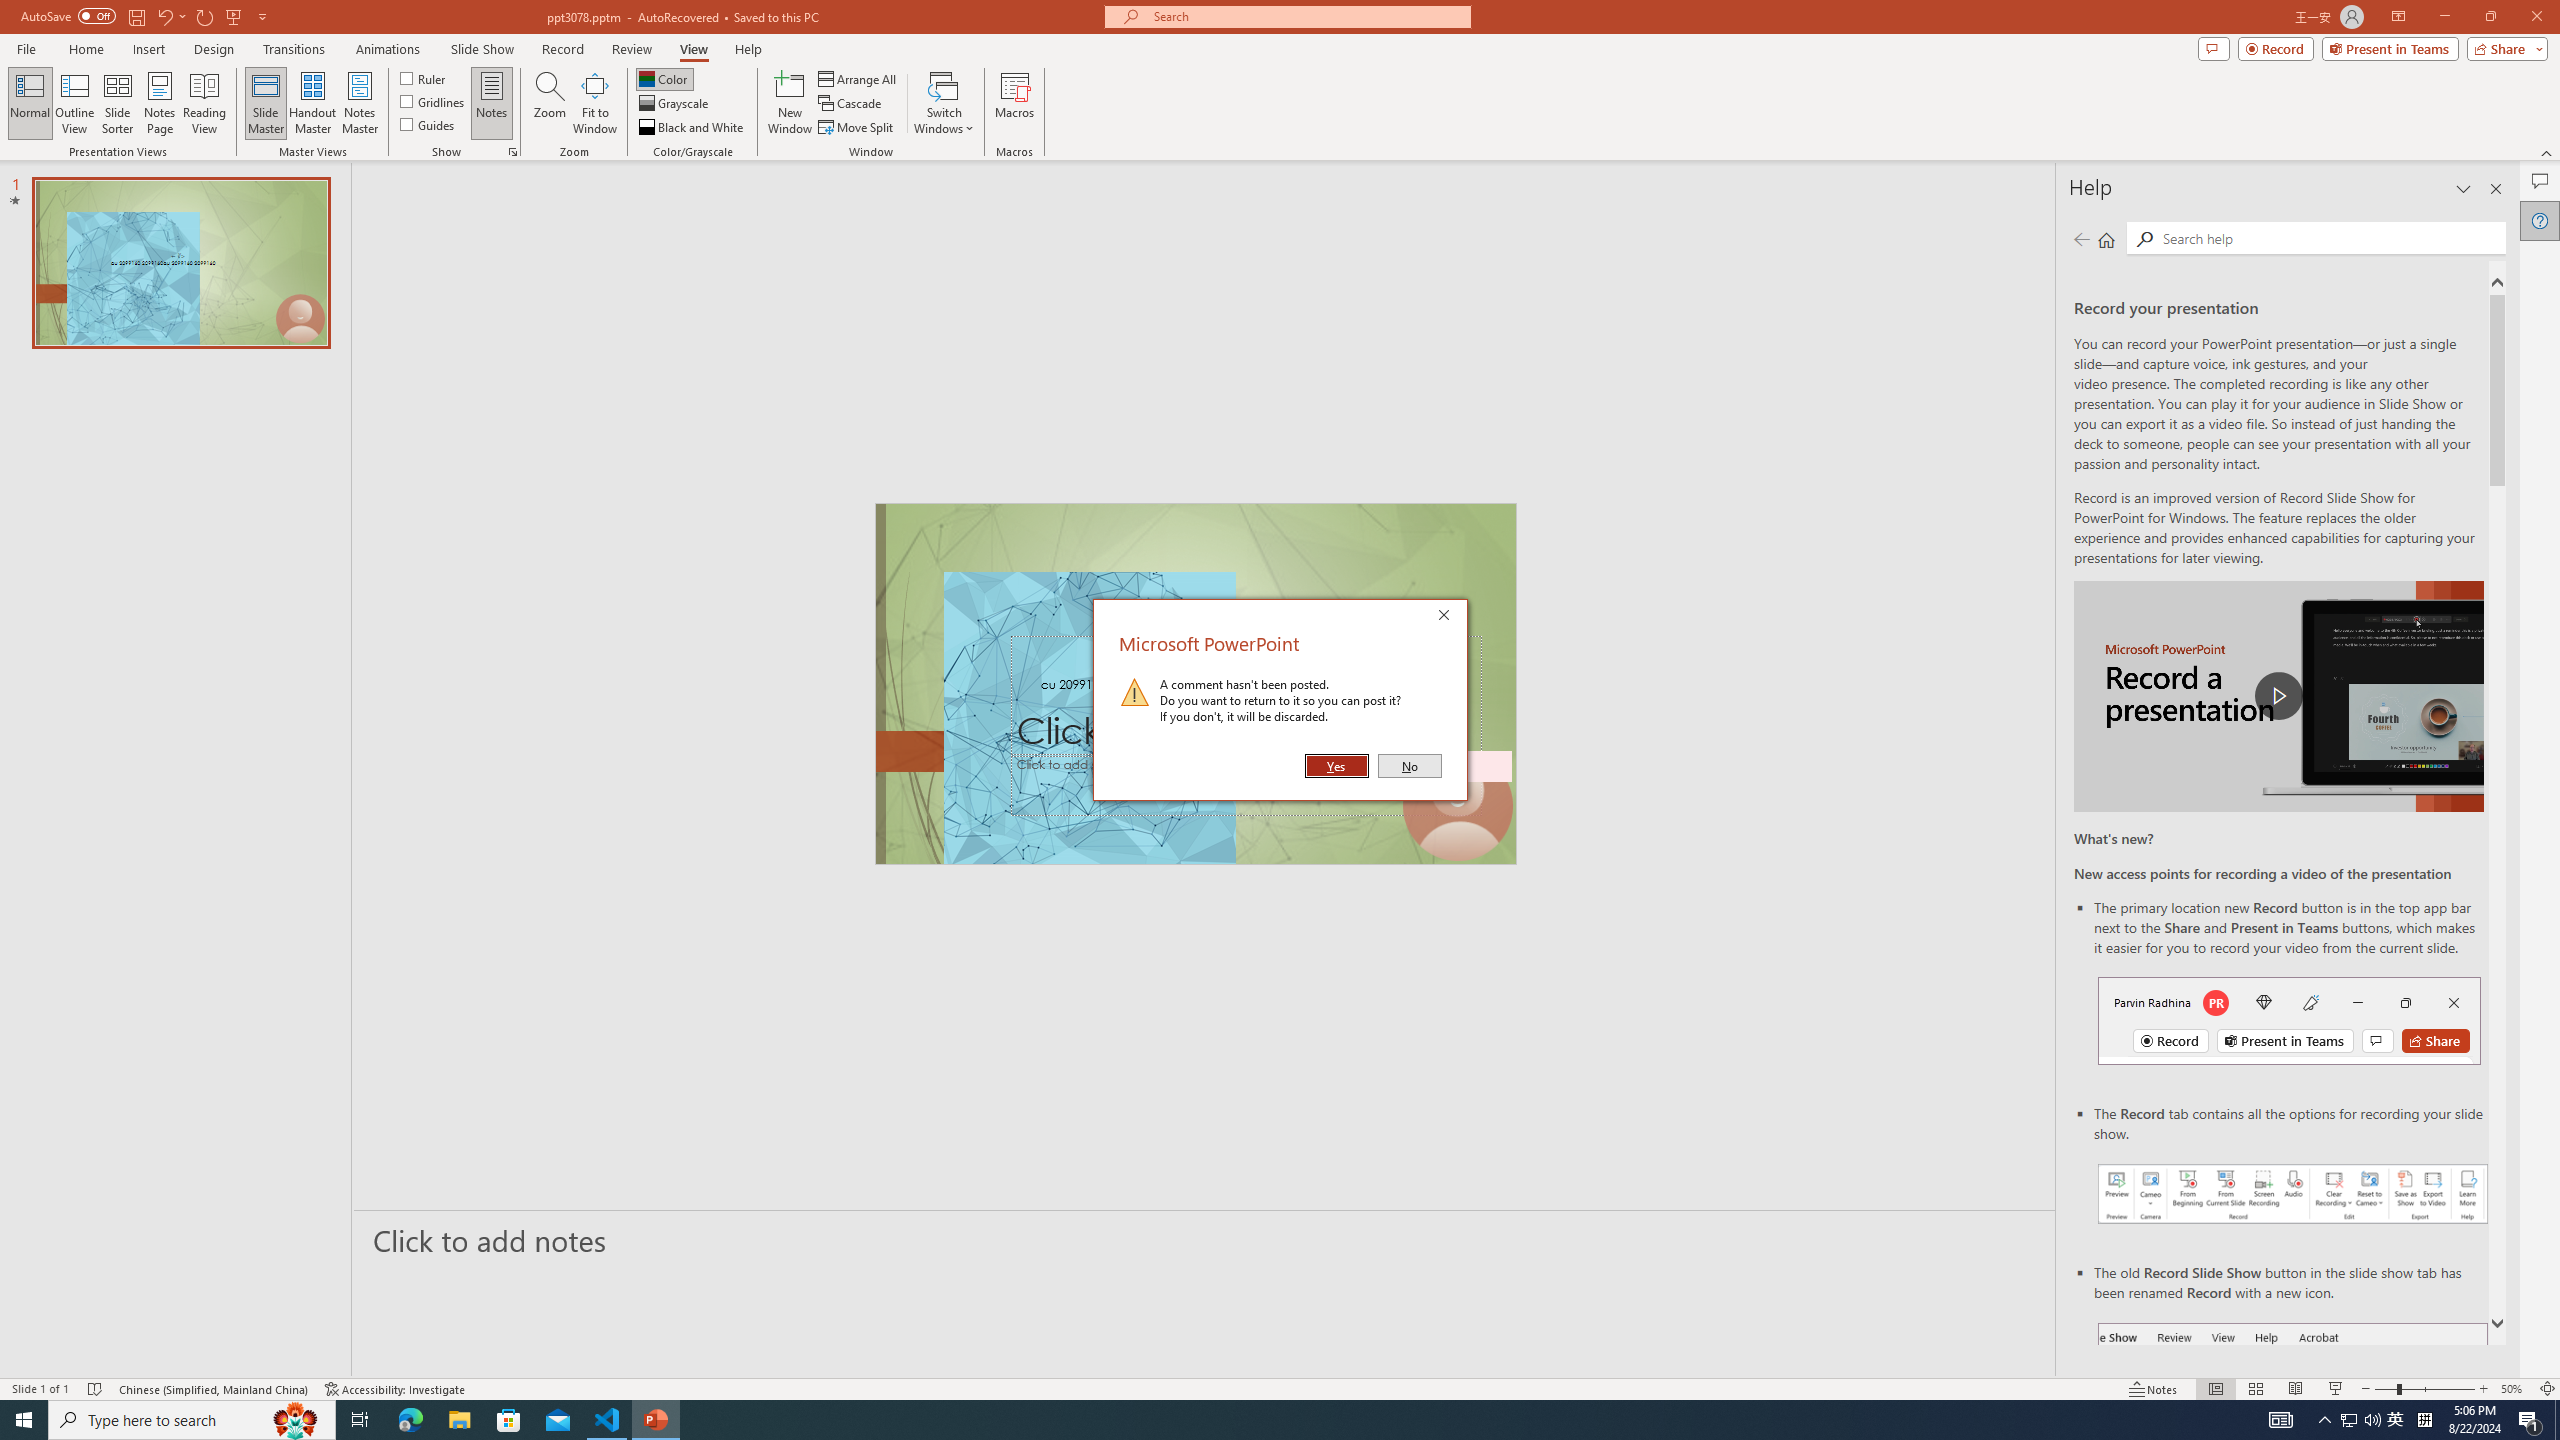  I want to click on Ruler, so click(424, 78).